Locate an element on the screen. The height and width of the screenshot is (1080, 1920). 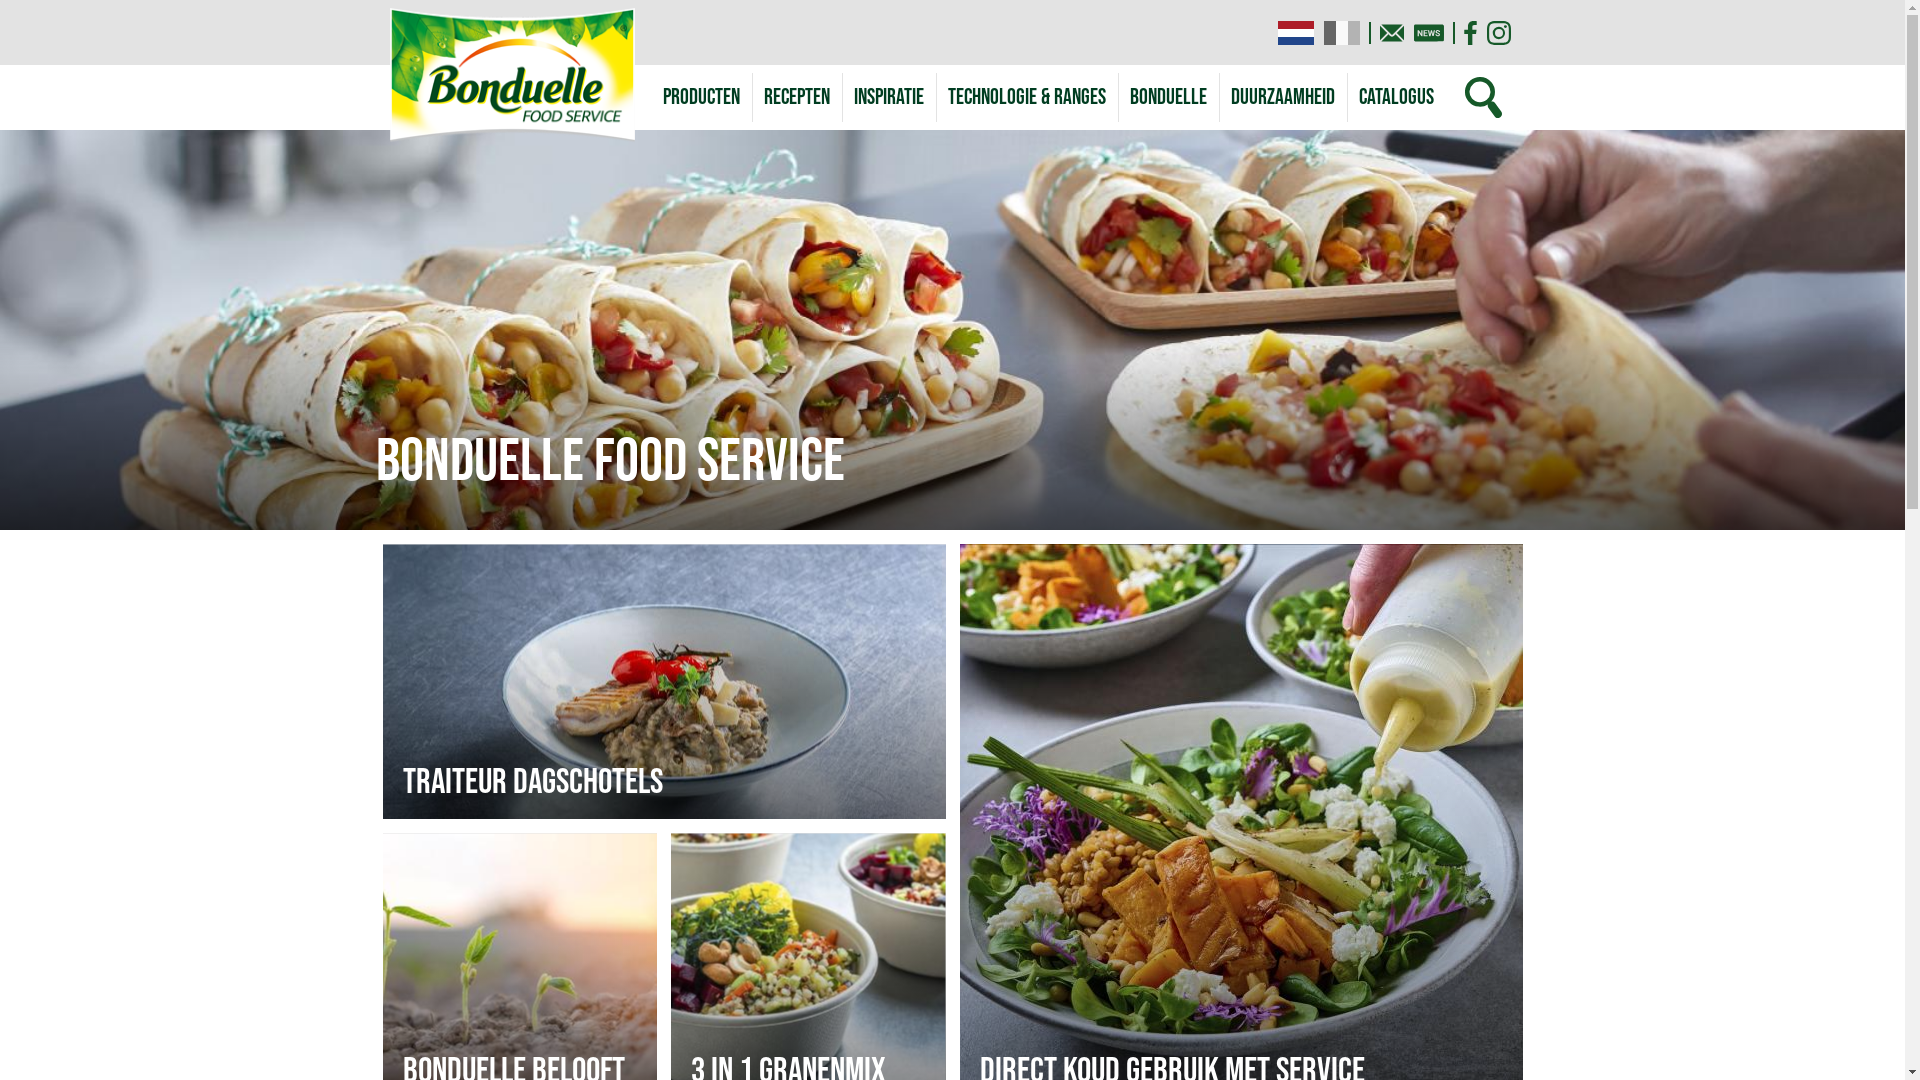
Nieuwsbrief Bonduelle Service is located at coordinates (1429, 32).